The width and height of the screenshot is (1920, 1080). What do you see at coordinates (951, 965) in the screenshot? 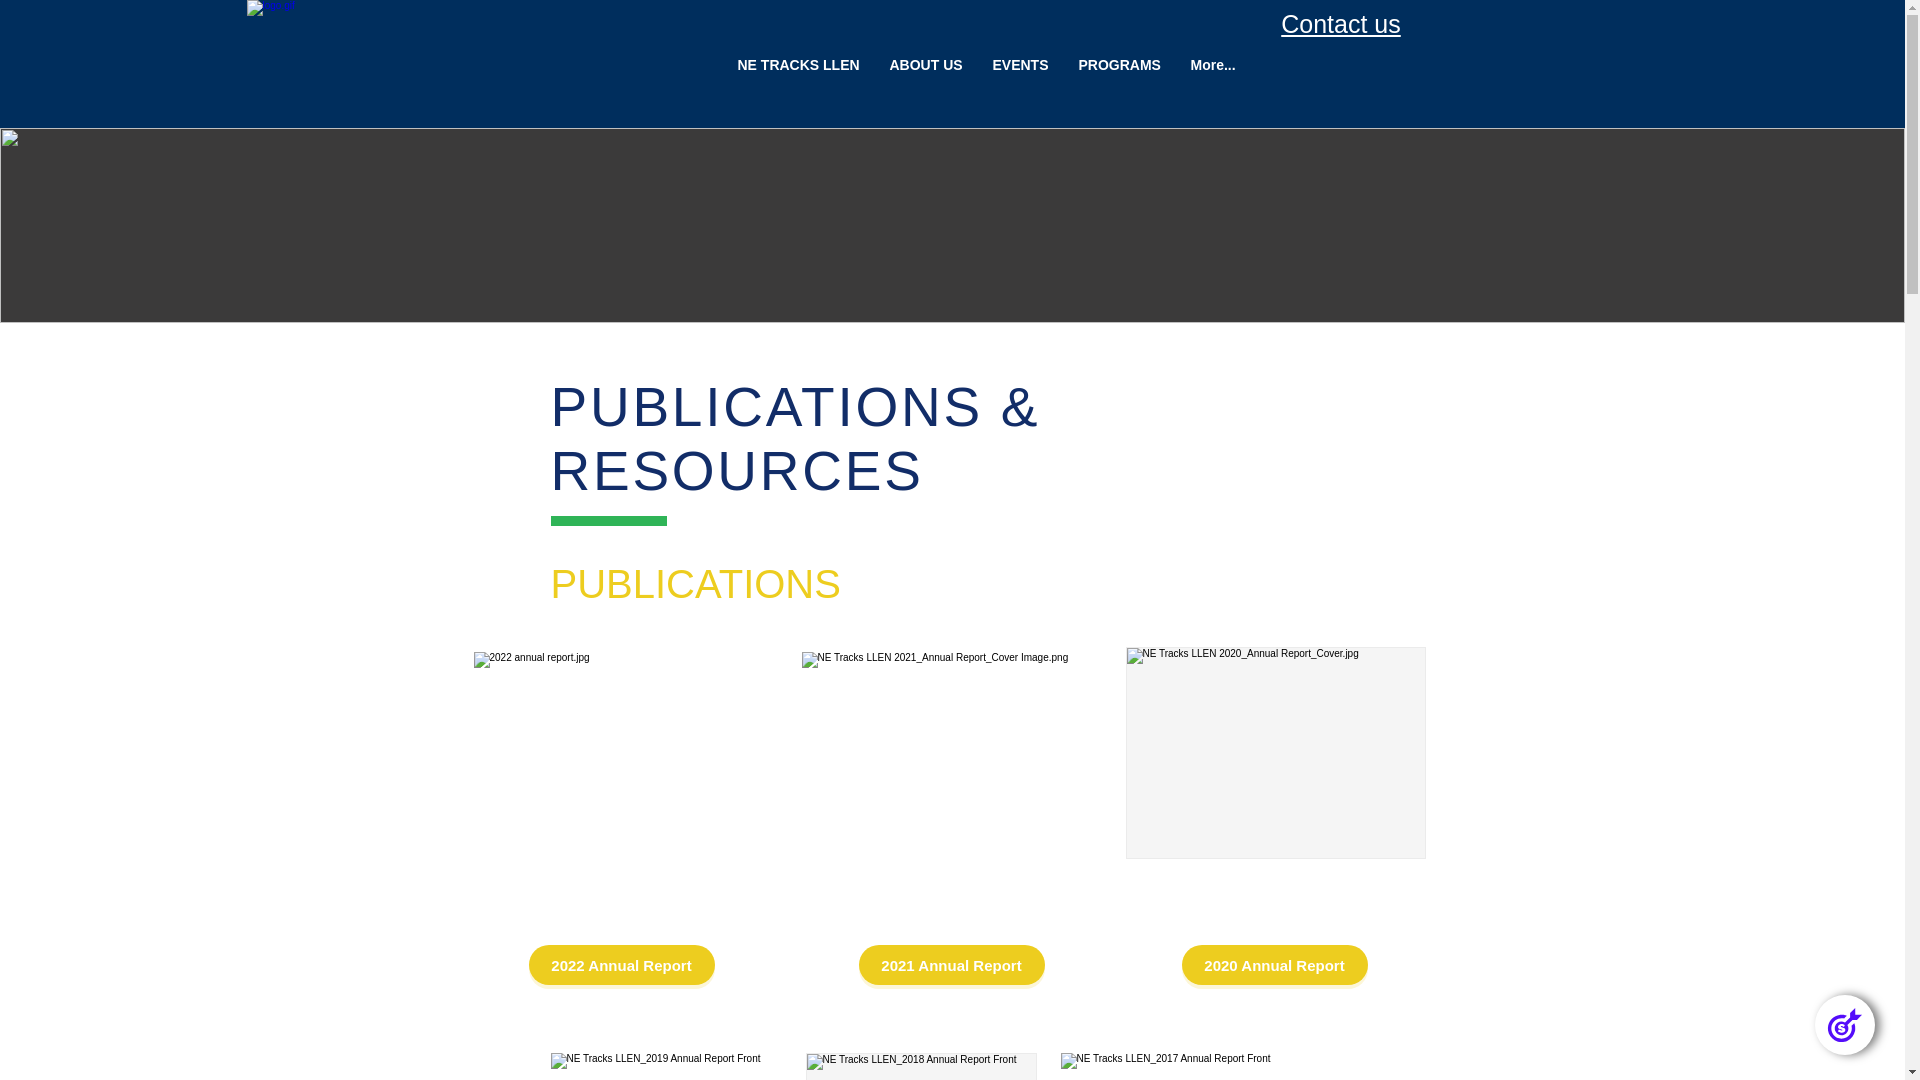
I see `2021 Annual Report` at bounding box center [951, 965].